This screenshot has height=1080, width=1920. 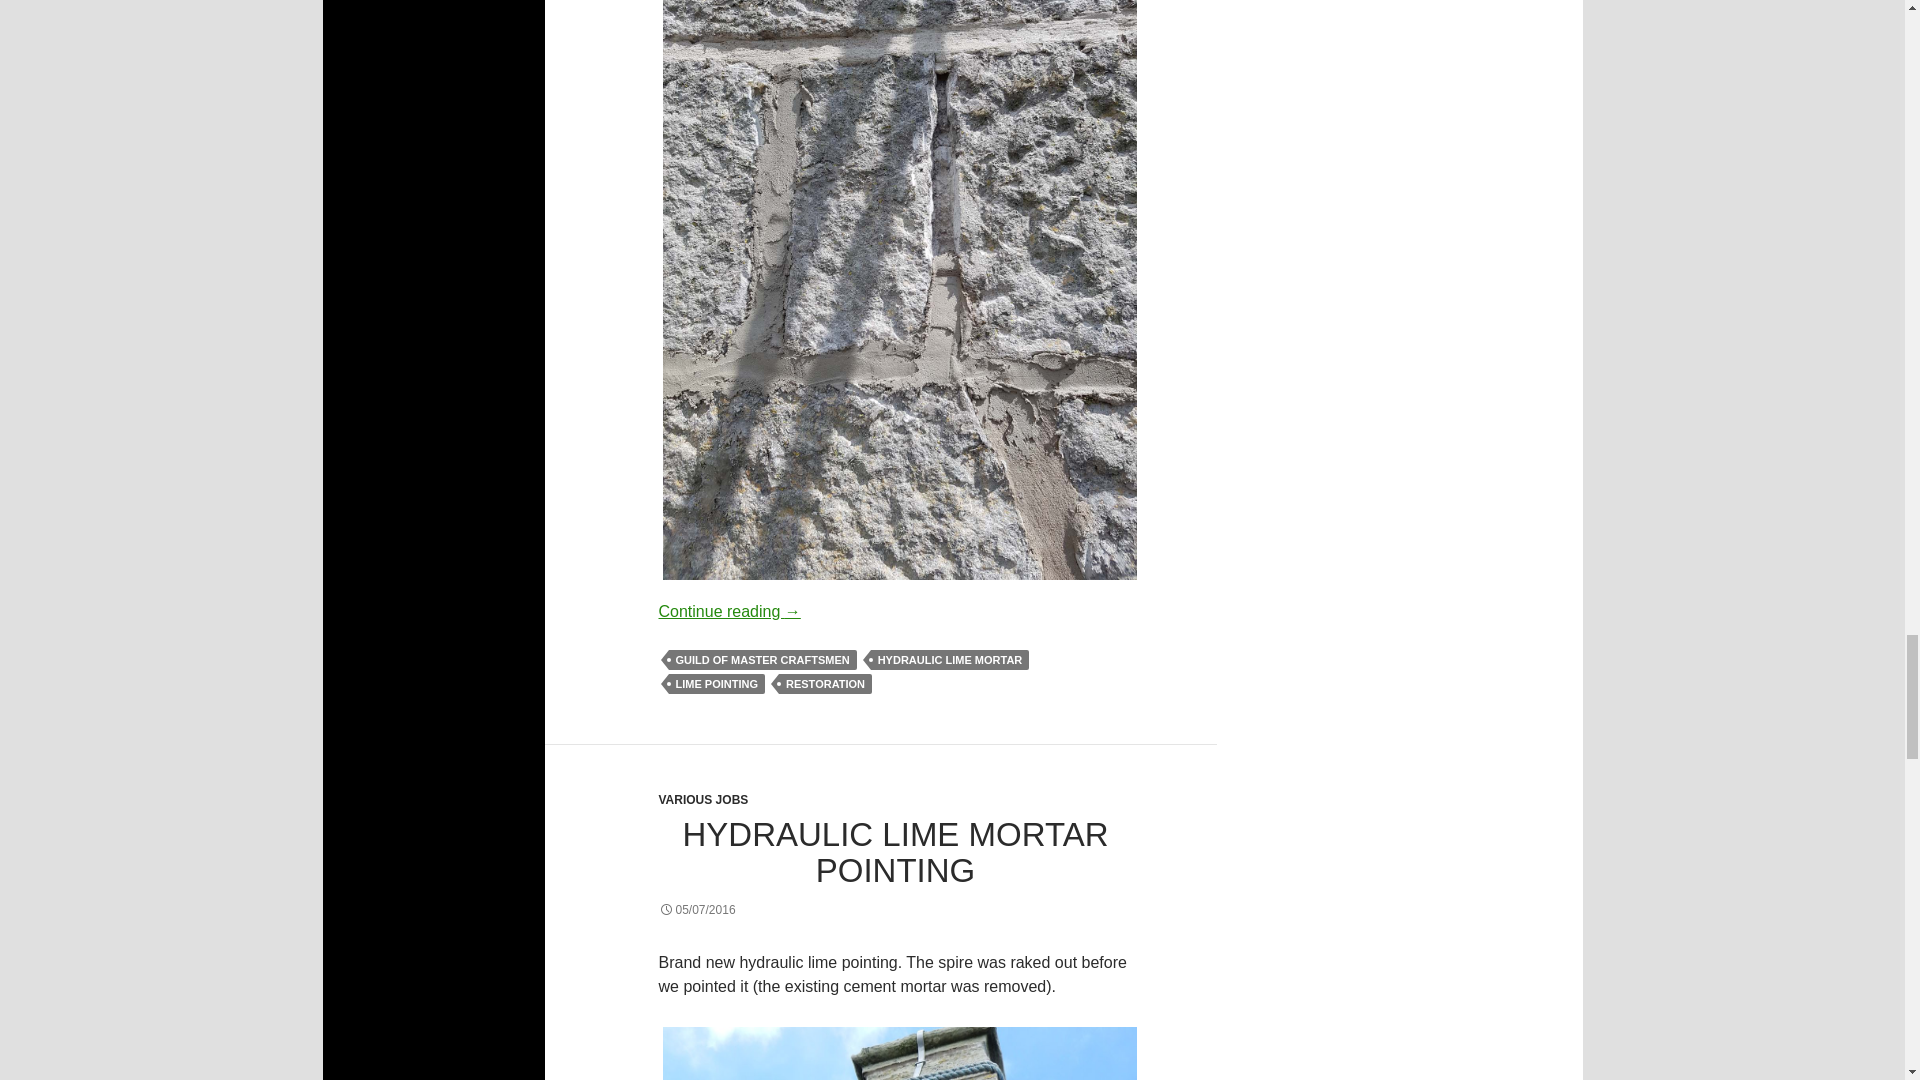 What do you see at coordinates (895, 1051) in the screenshot?
I see `Hydraulic lime mortar pointing` at bounding box center [895, 1051].